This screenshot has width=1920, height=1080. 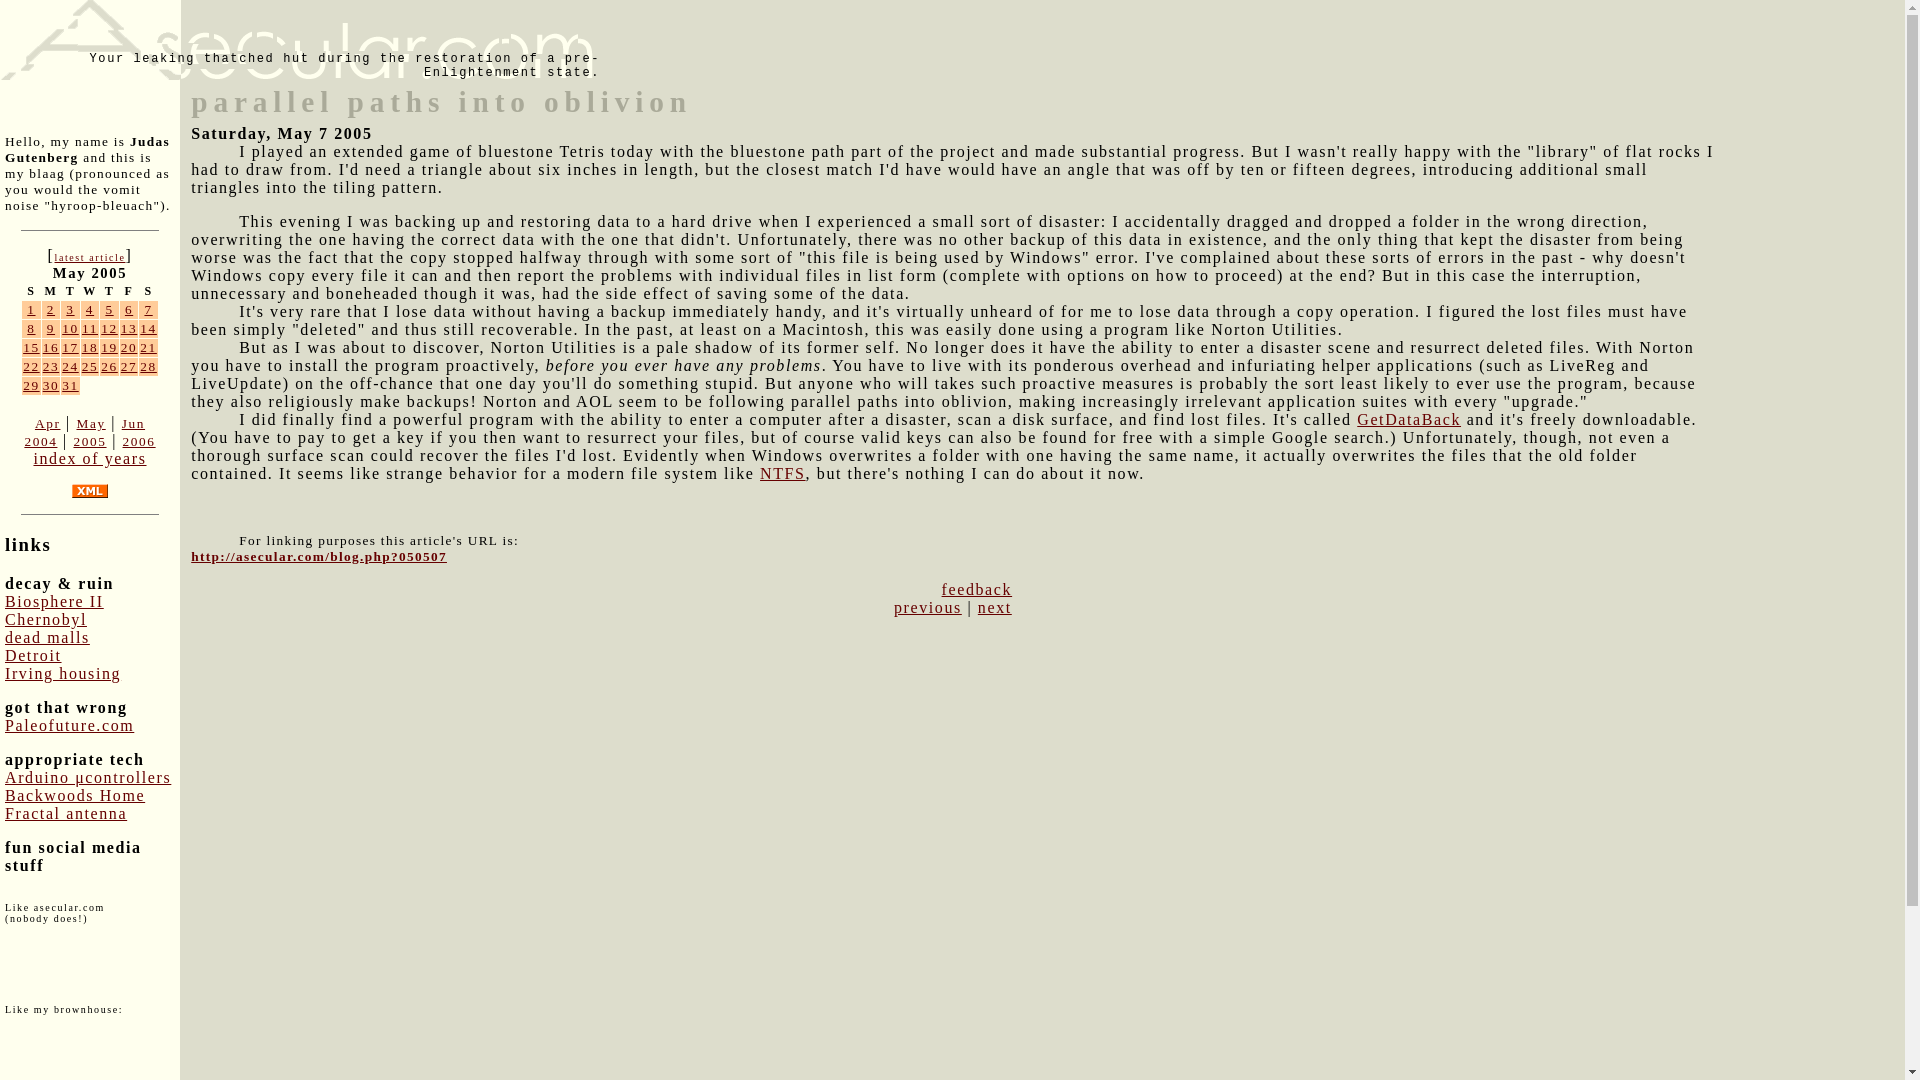 I want to click on 29, so click(x=32, y=386).